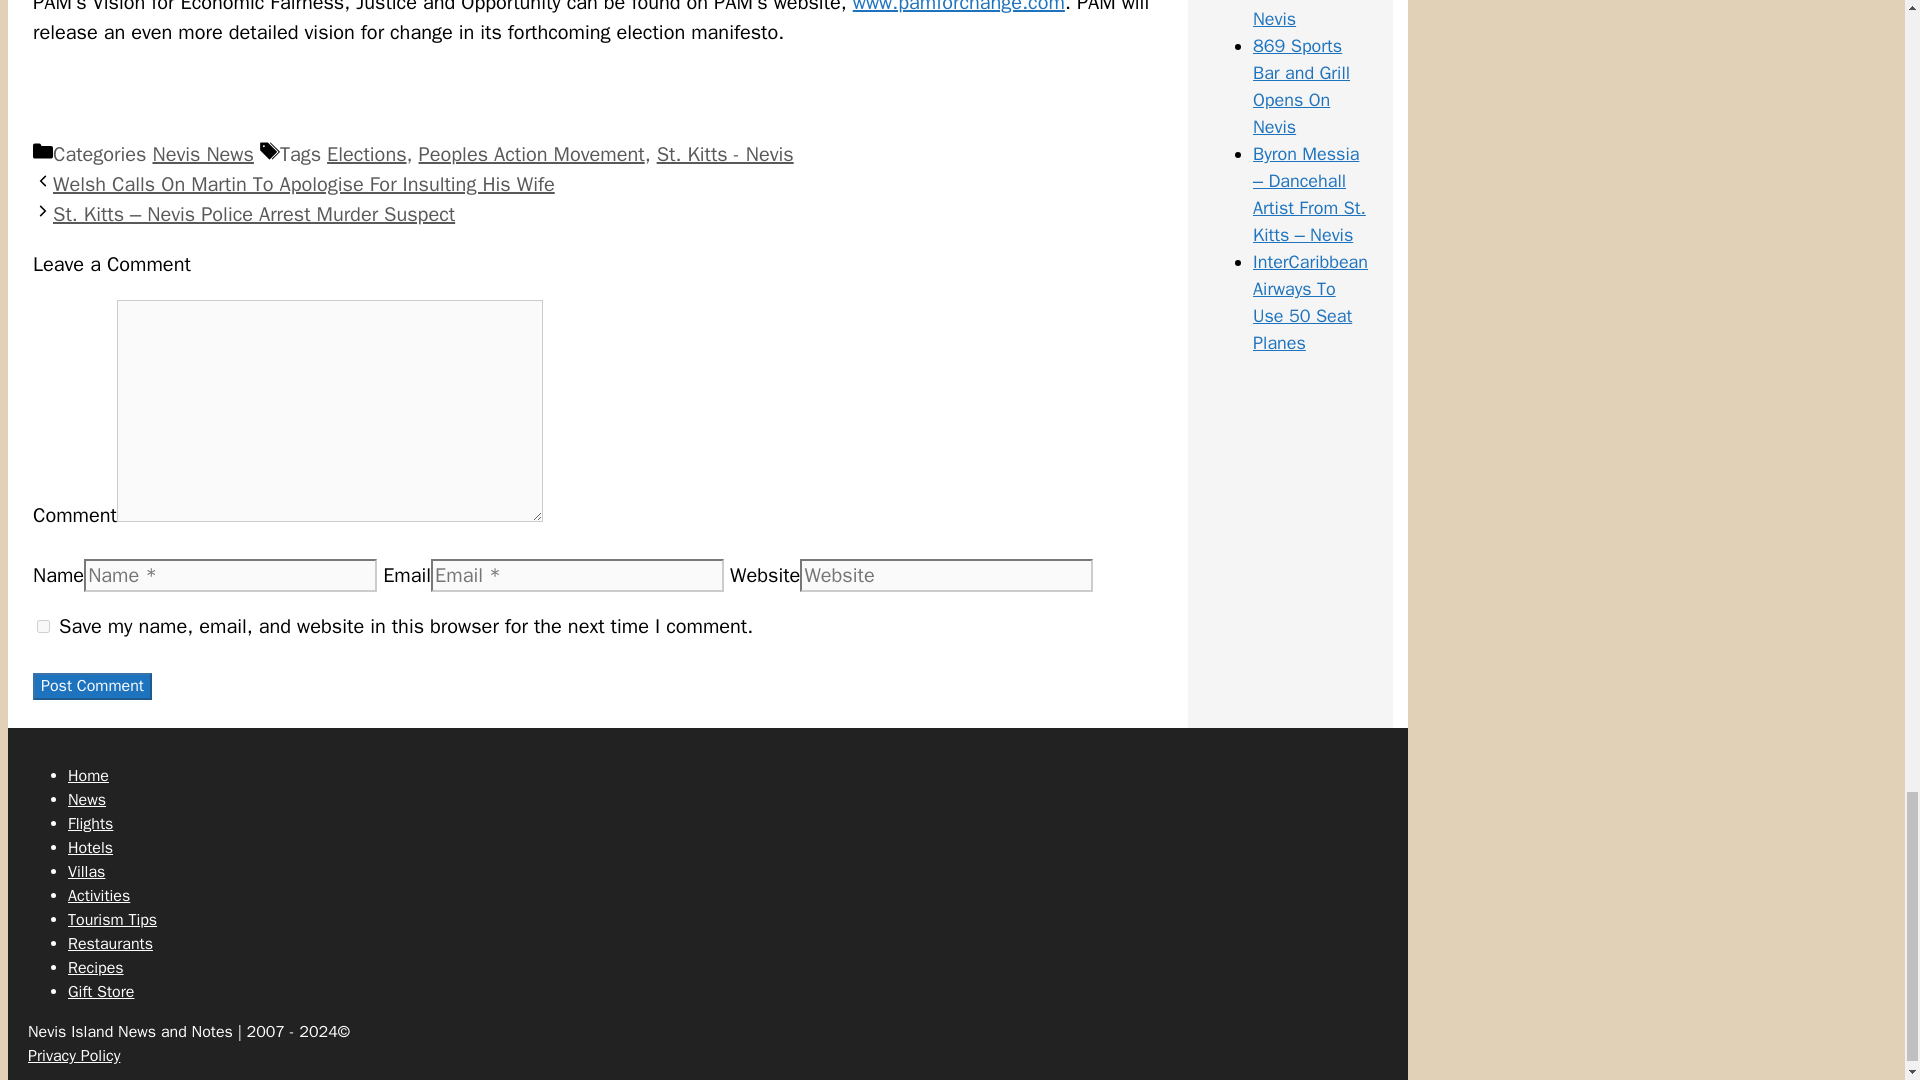 The height and width of the screenshot is (1080, 1920). Describe the element at coordinates (92, 686) in the screenshot. I see `Post Comment` at that location.